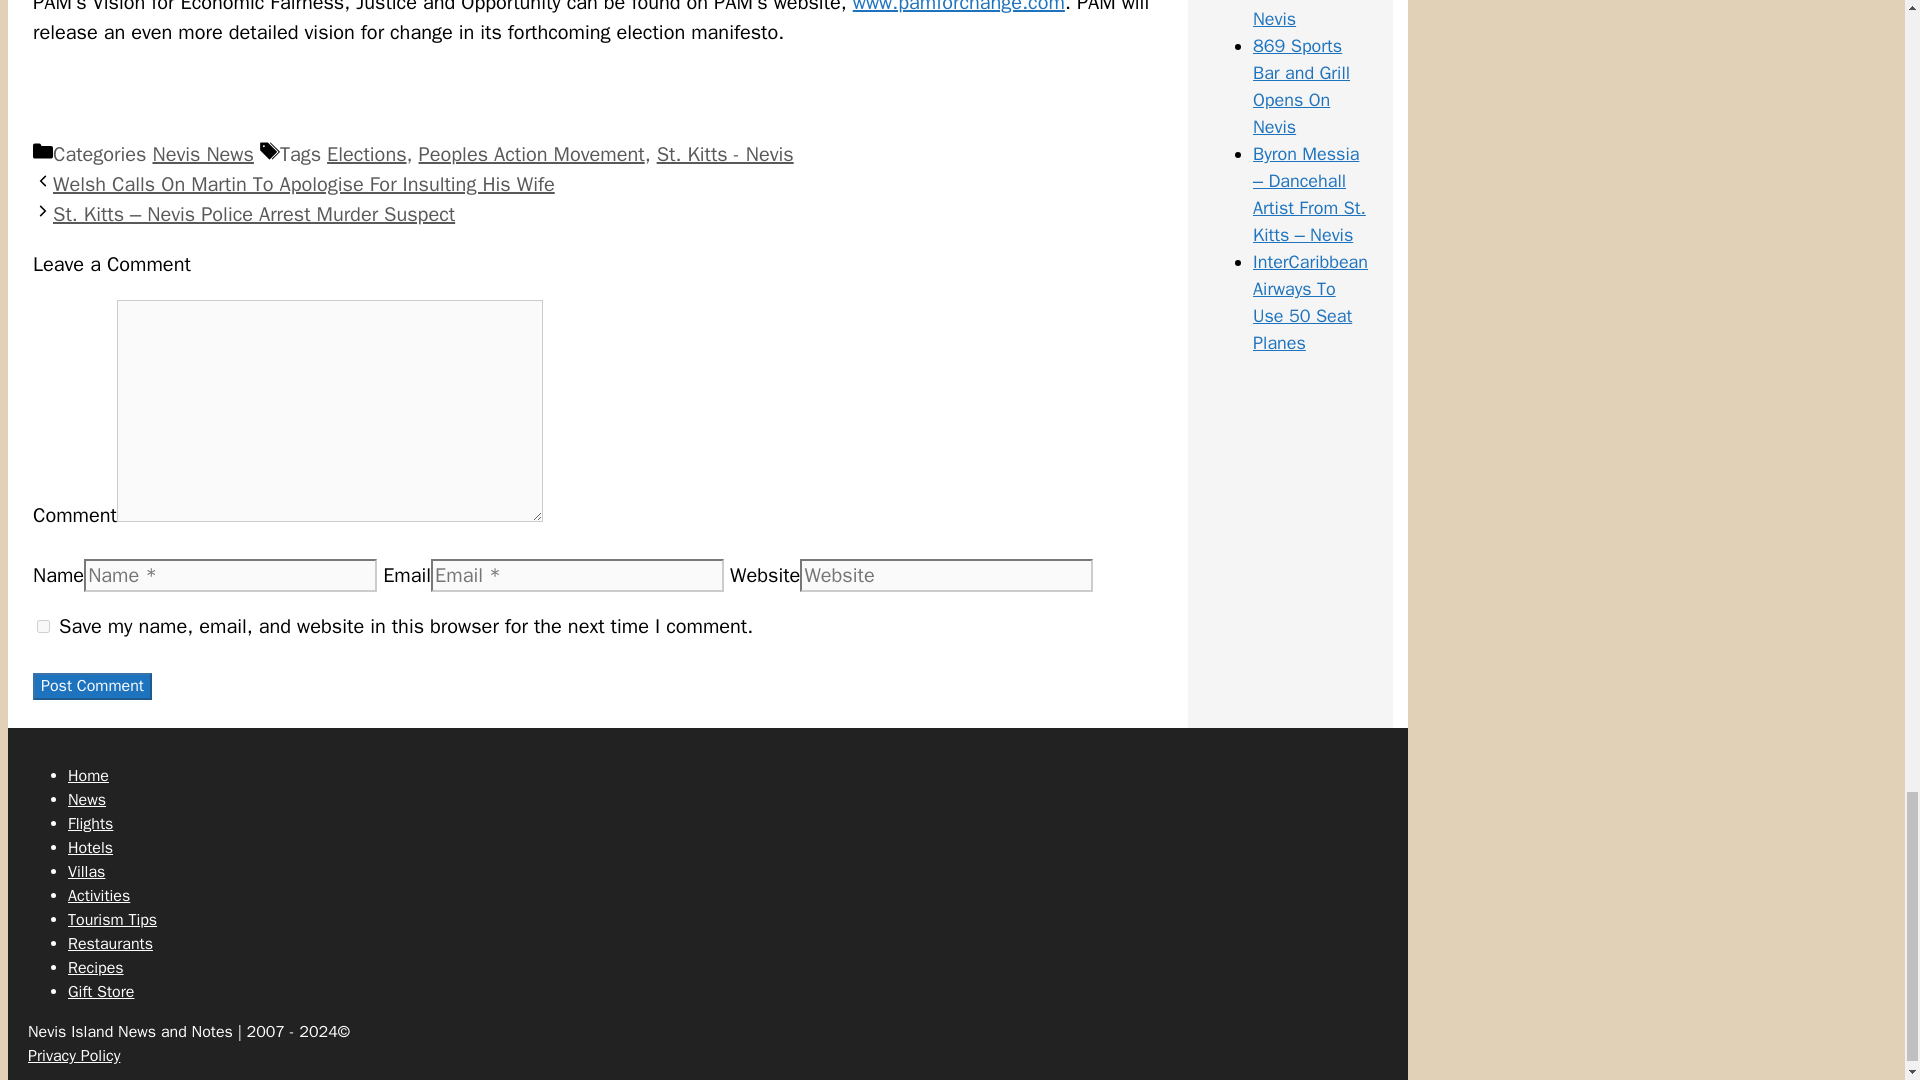 The height and width of the screenshot is (1080, 1920). Describe the element at coordinates (92, 686) in the screenshot. I see `Post Comment` at that location.